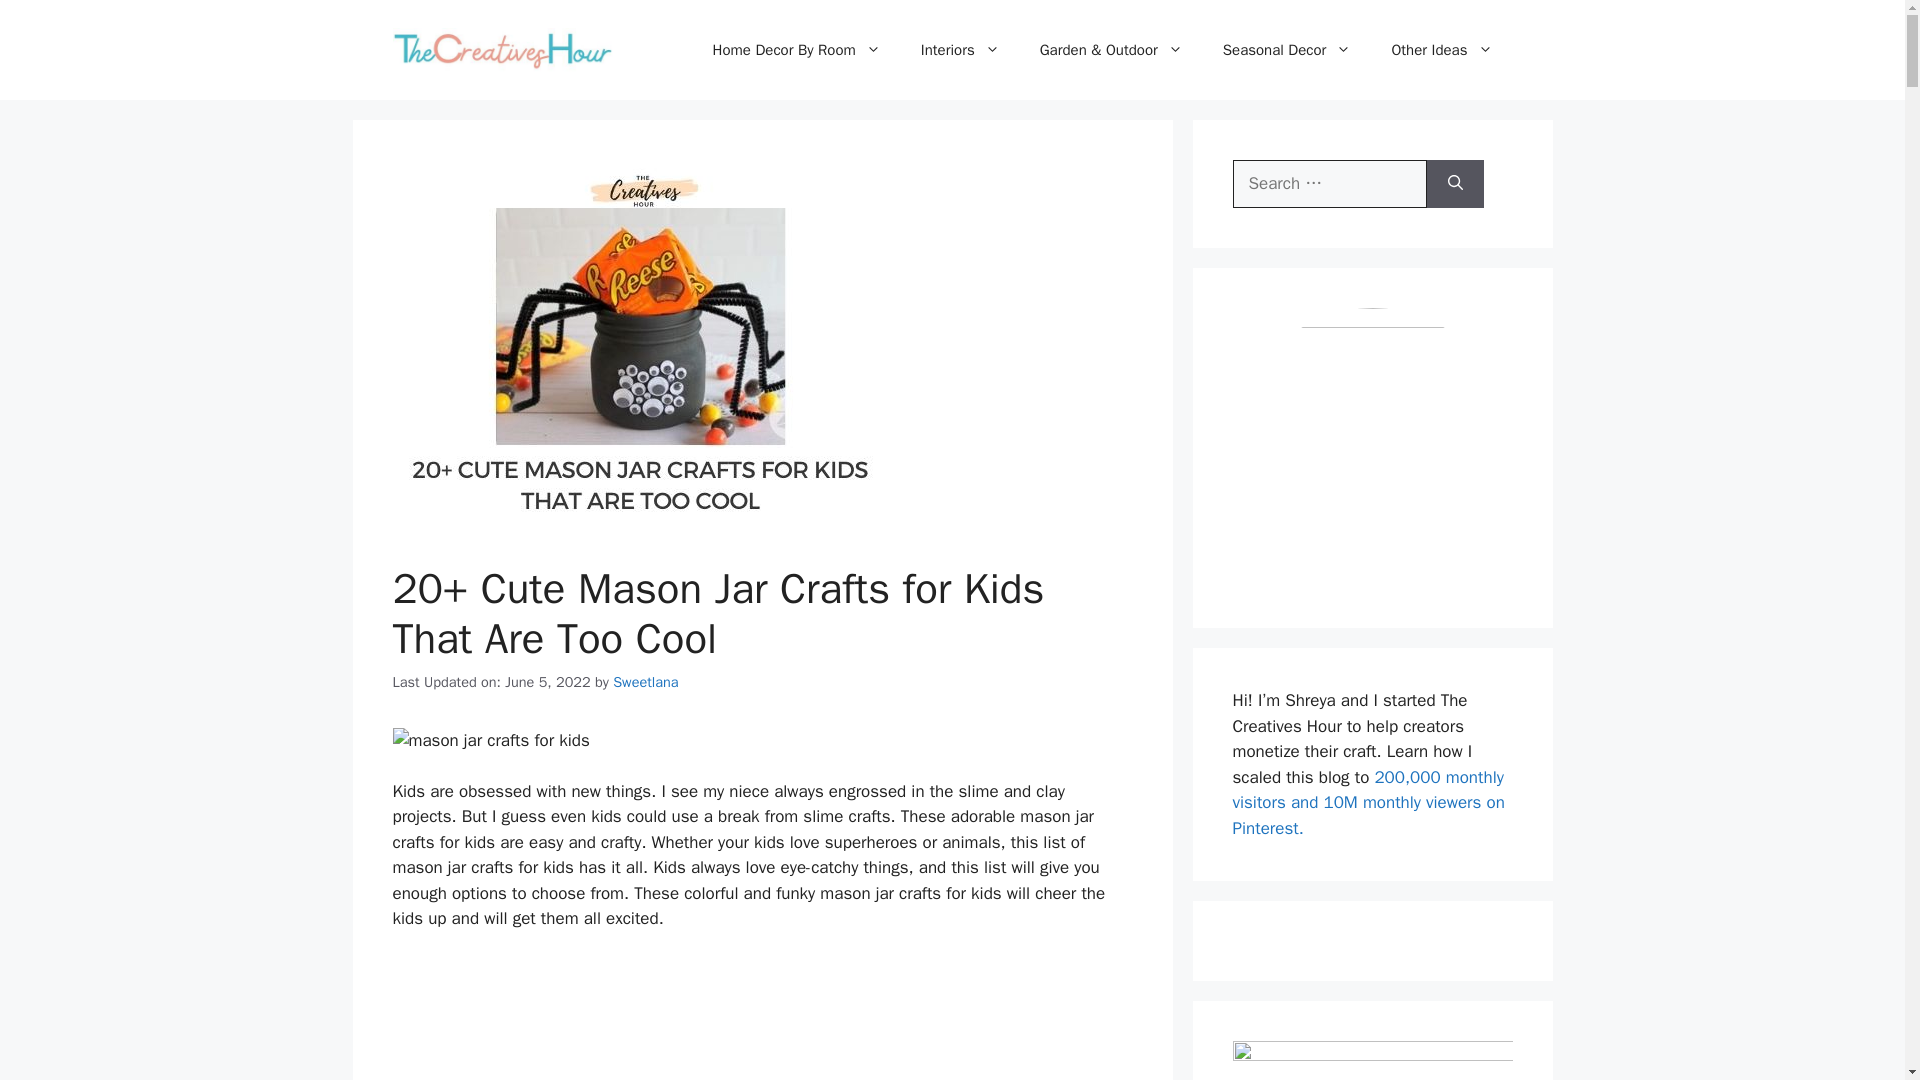 The image size is (1920, 1080). Describe the element at coordinates (1441, 50) in the screenshot. I see `Other Ideas` at that location.